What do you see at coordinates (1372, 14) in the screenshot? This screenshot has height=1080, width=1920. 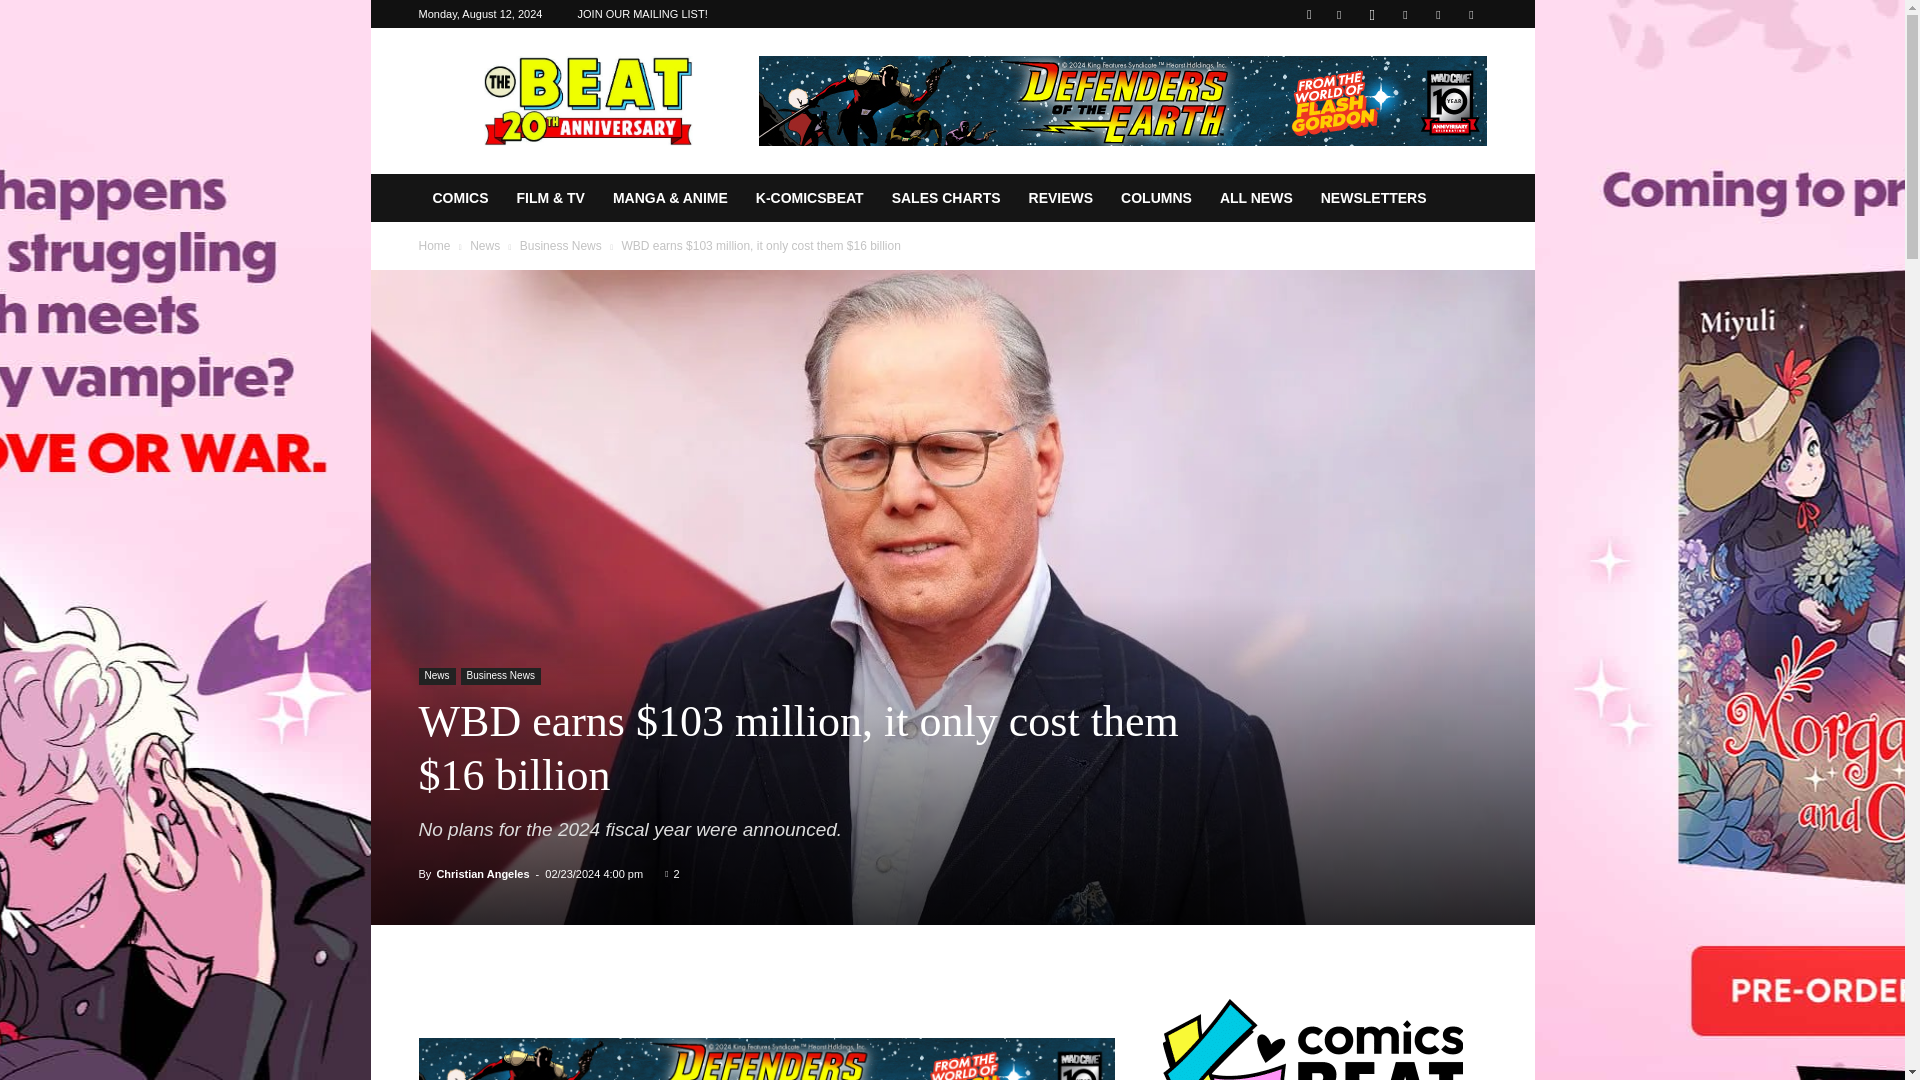 I see `Instagram` at bounding box center [1372, 14].